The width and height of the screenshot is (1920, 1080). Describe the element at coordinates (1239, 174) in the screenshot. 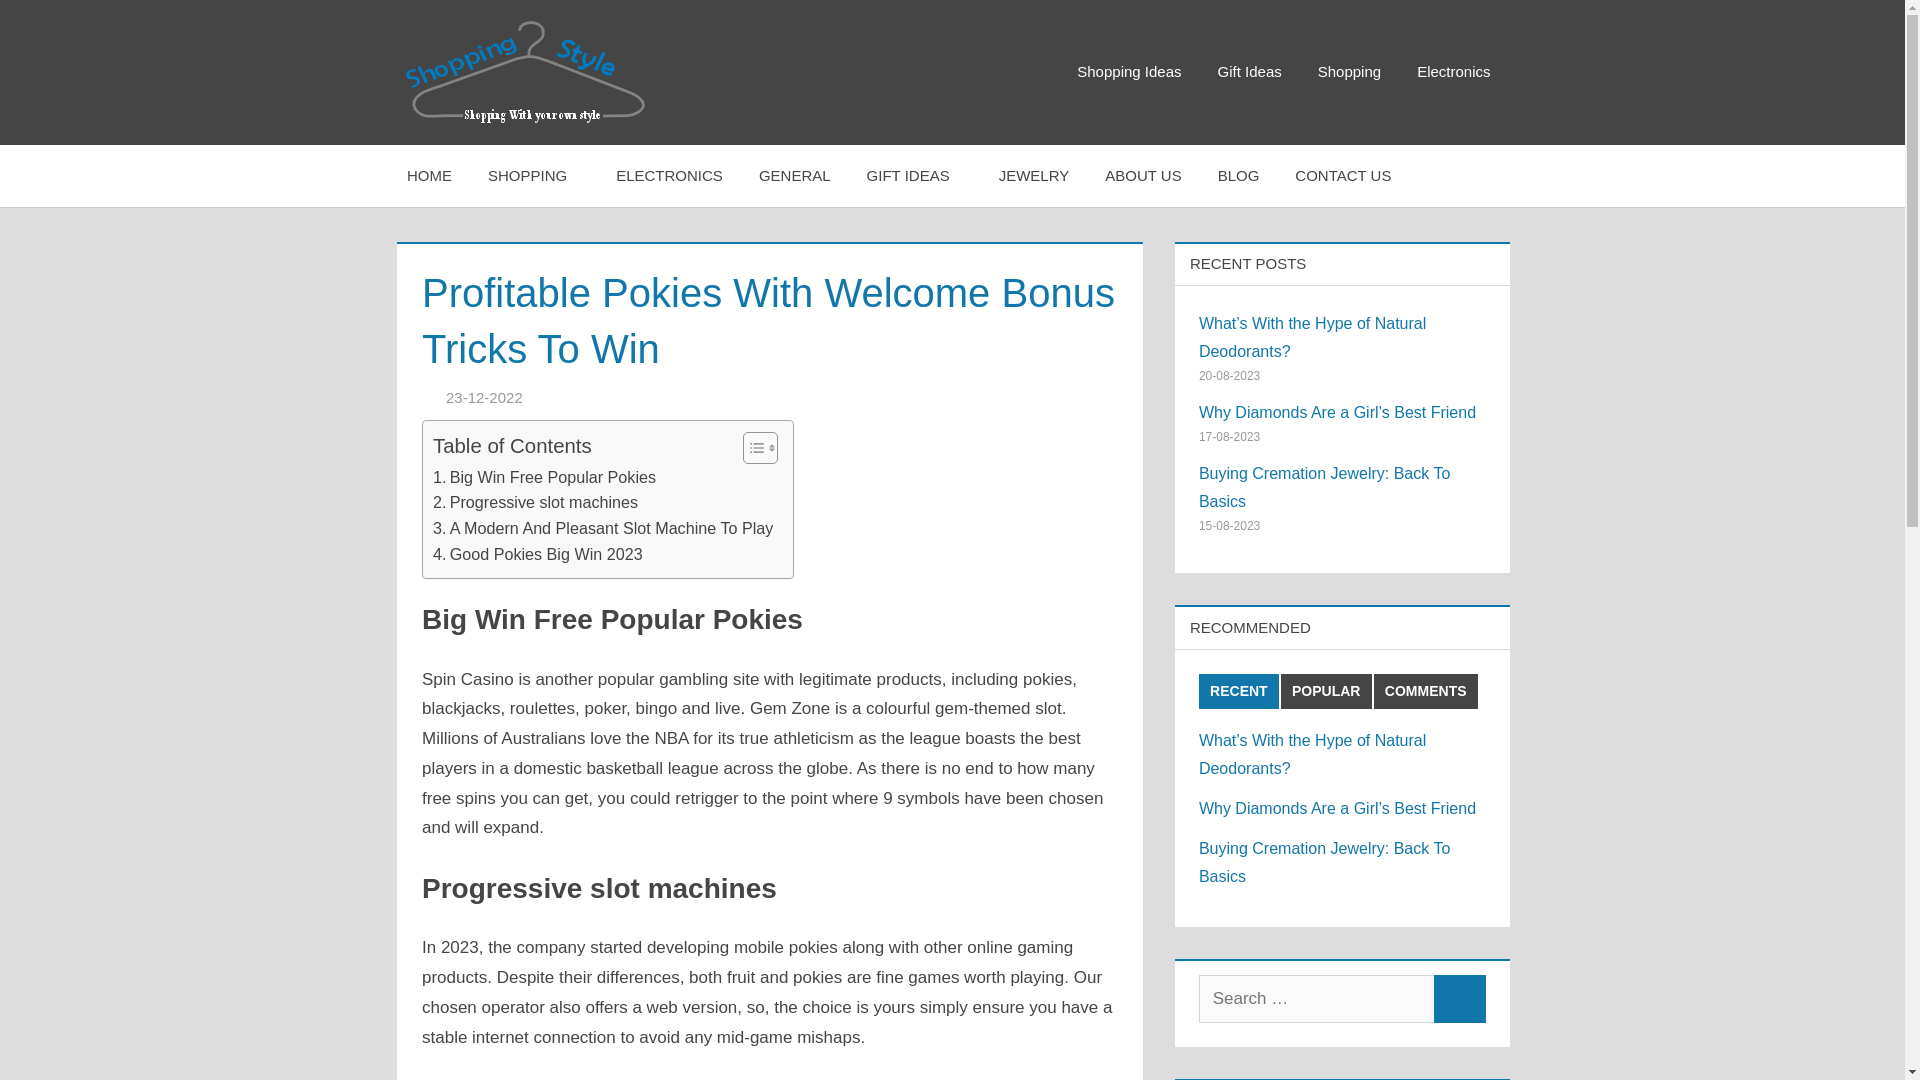

I see `BLOG` at that location.